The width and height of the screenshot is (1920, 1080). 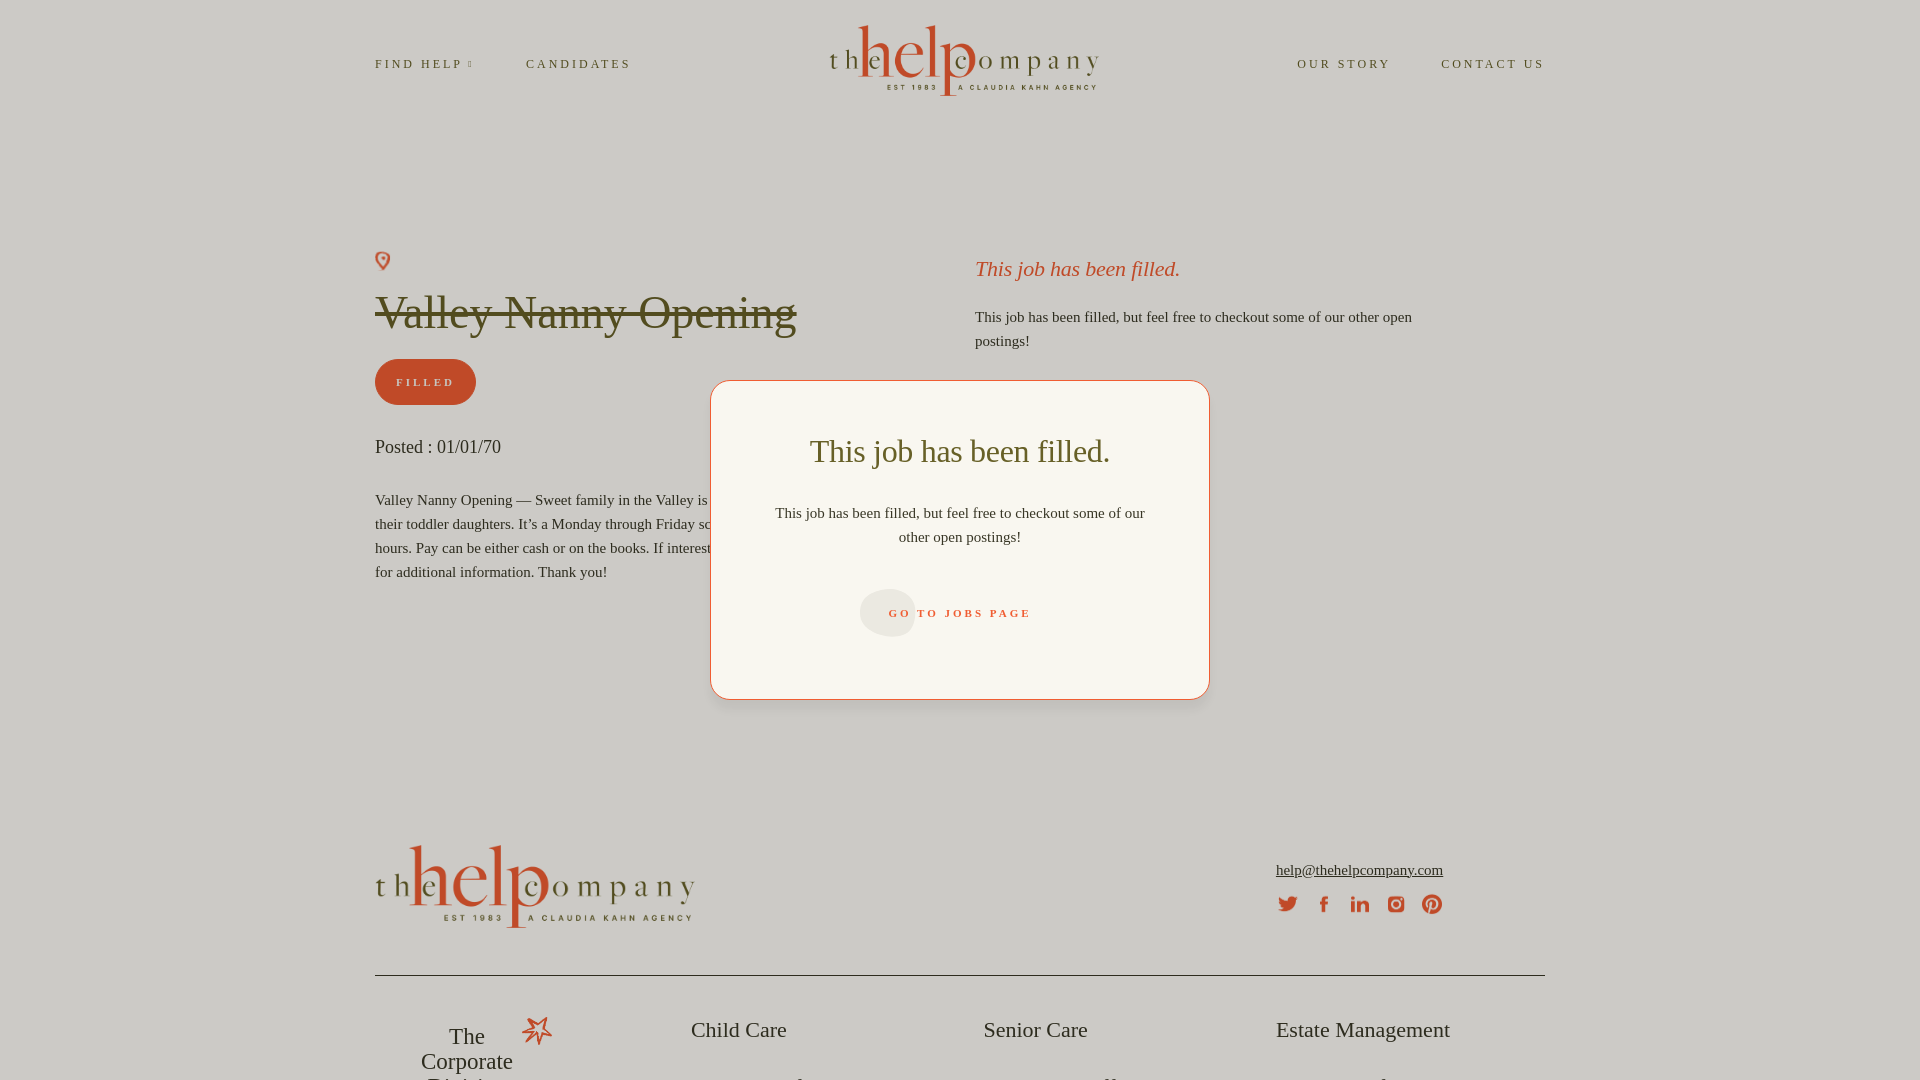 I want to click on FIND HELP, so click(x=578, y=63).